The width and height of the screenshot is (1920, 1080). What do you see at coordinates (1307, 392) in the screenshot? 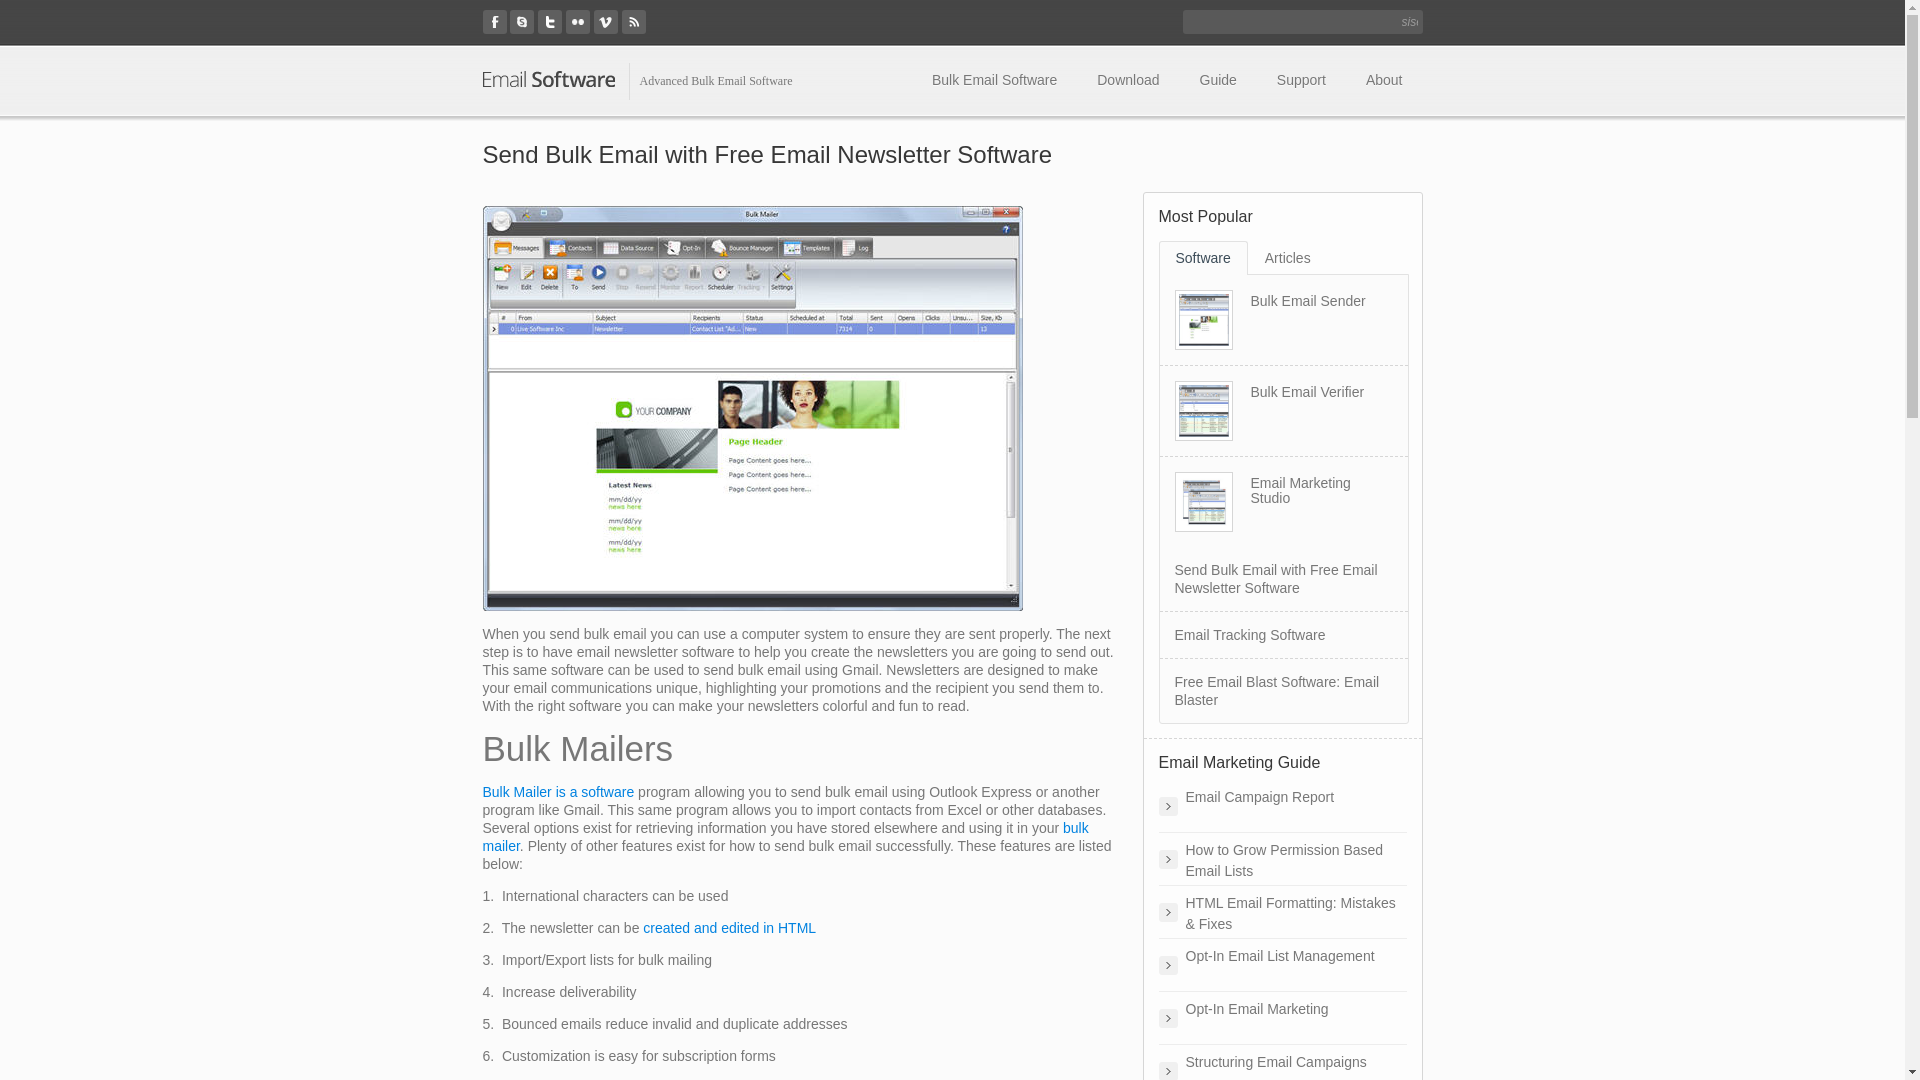
I see `Bulk Email Verifier` at bounding box center [1307, 392].